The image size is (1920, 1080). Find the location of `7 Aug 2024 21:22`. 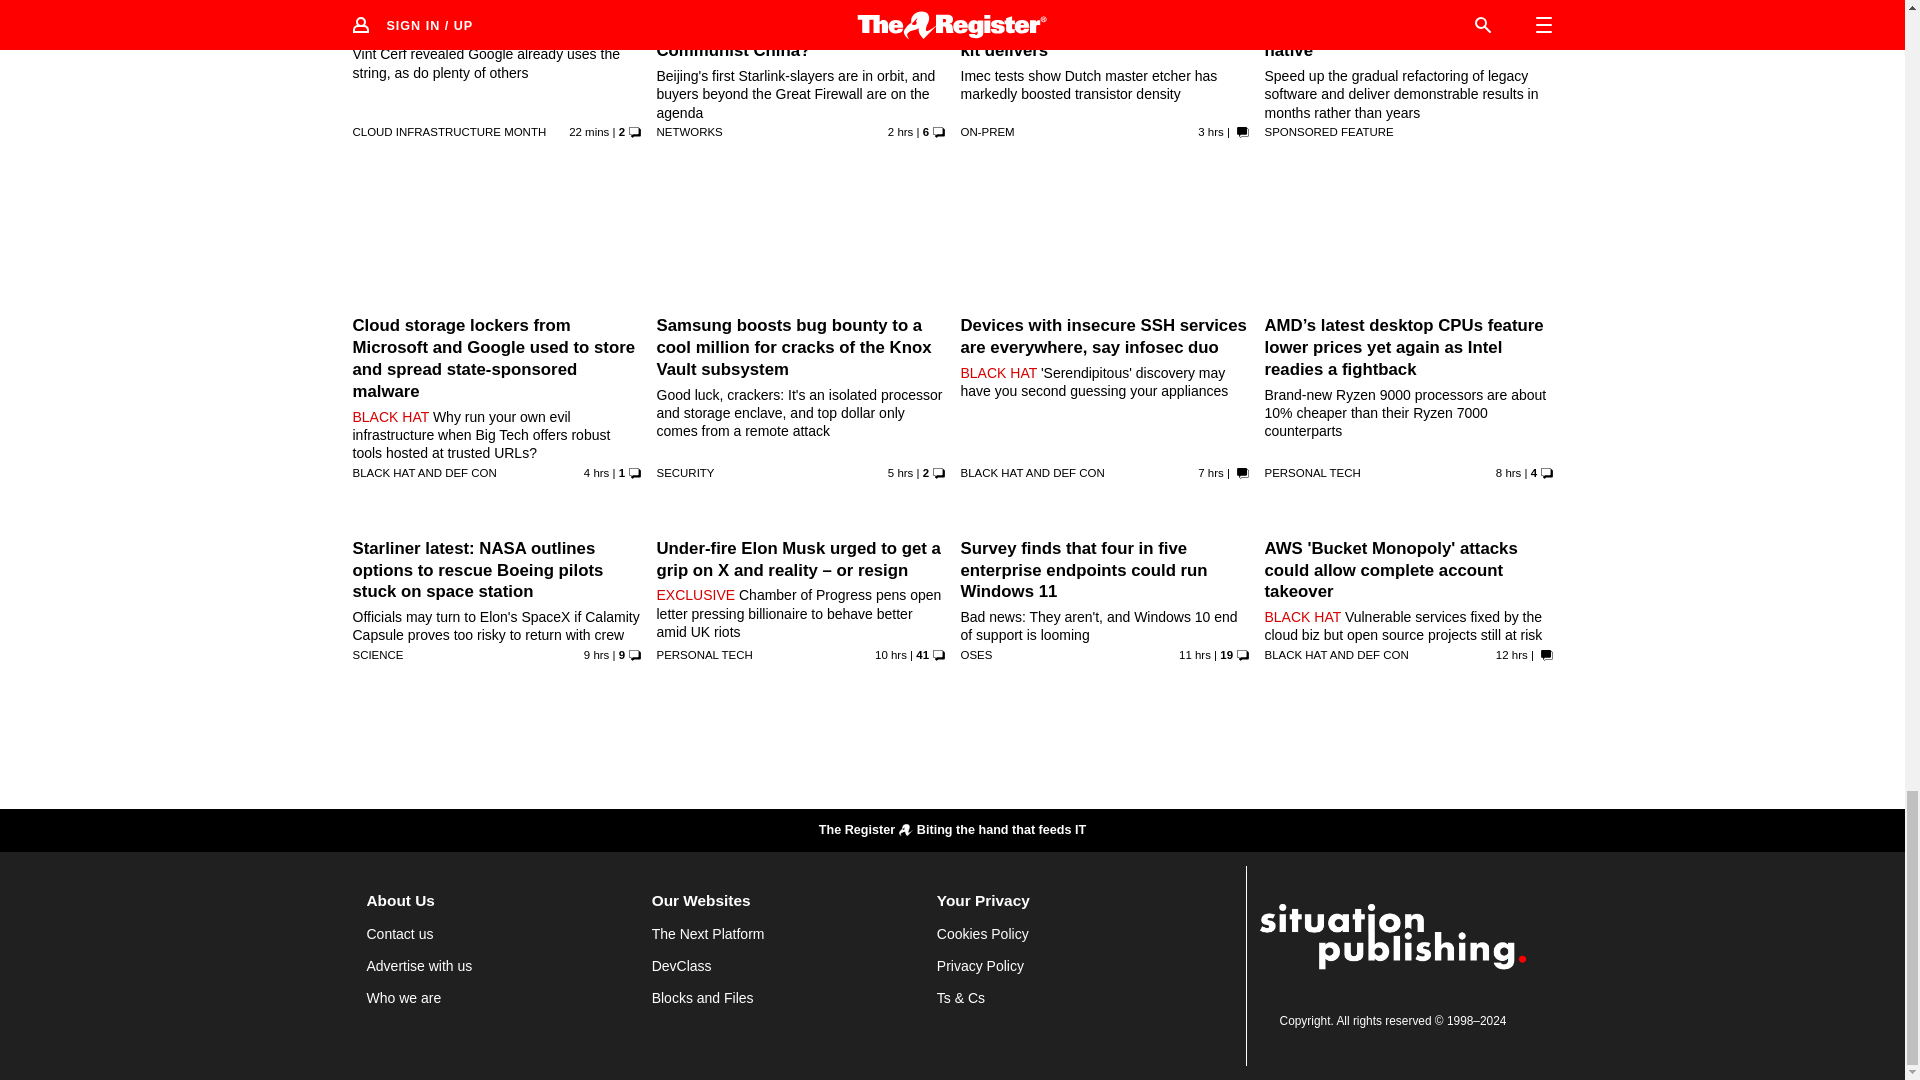

7 Aug 2024 21:22 is located at coordinates (596, 654).